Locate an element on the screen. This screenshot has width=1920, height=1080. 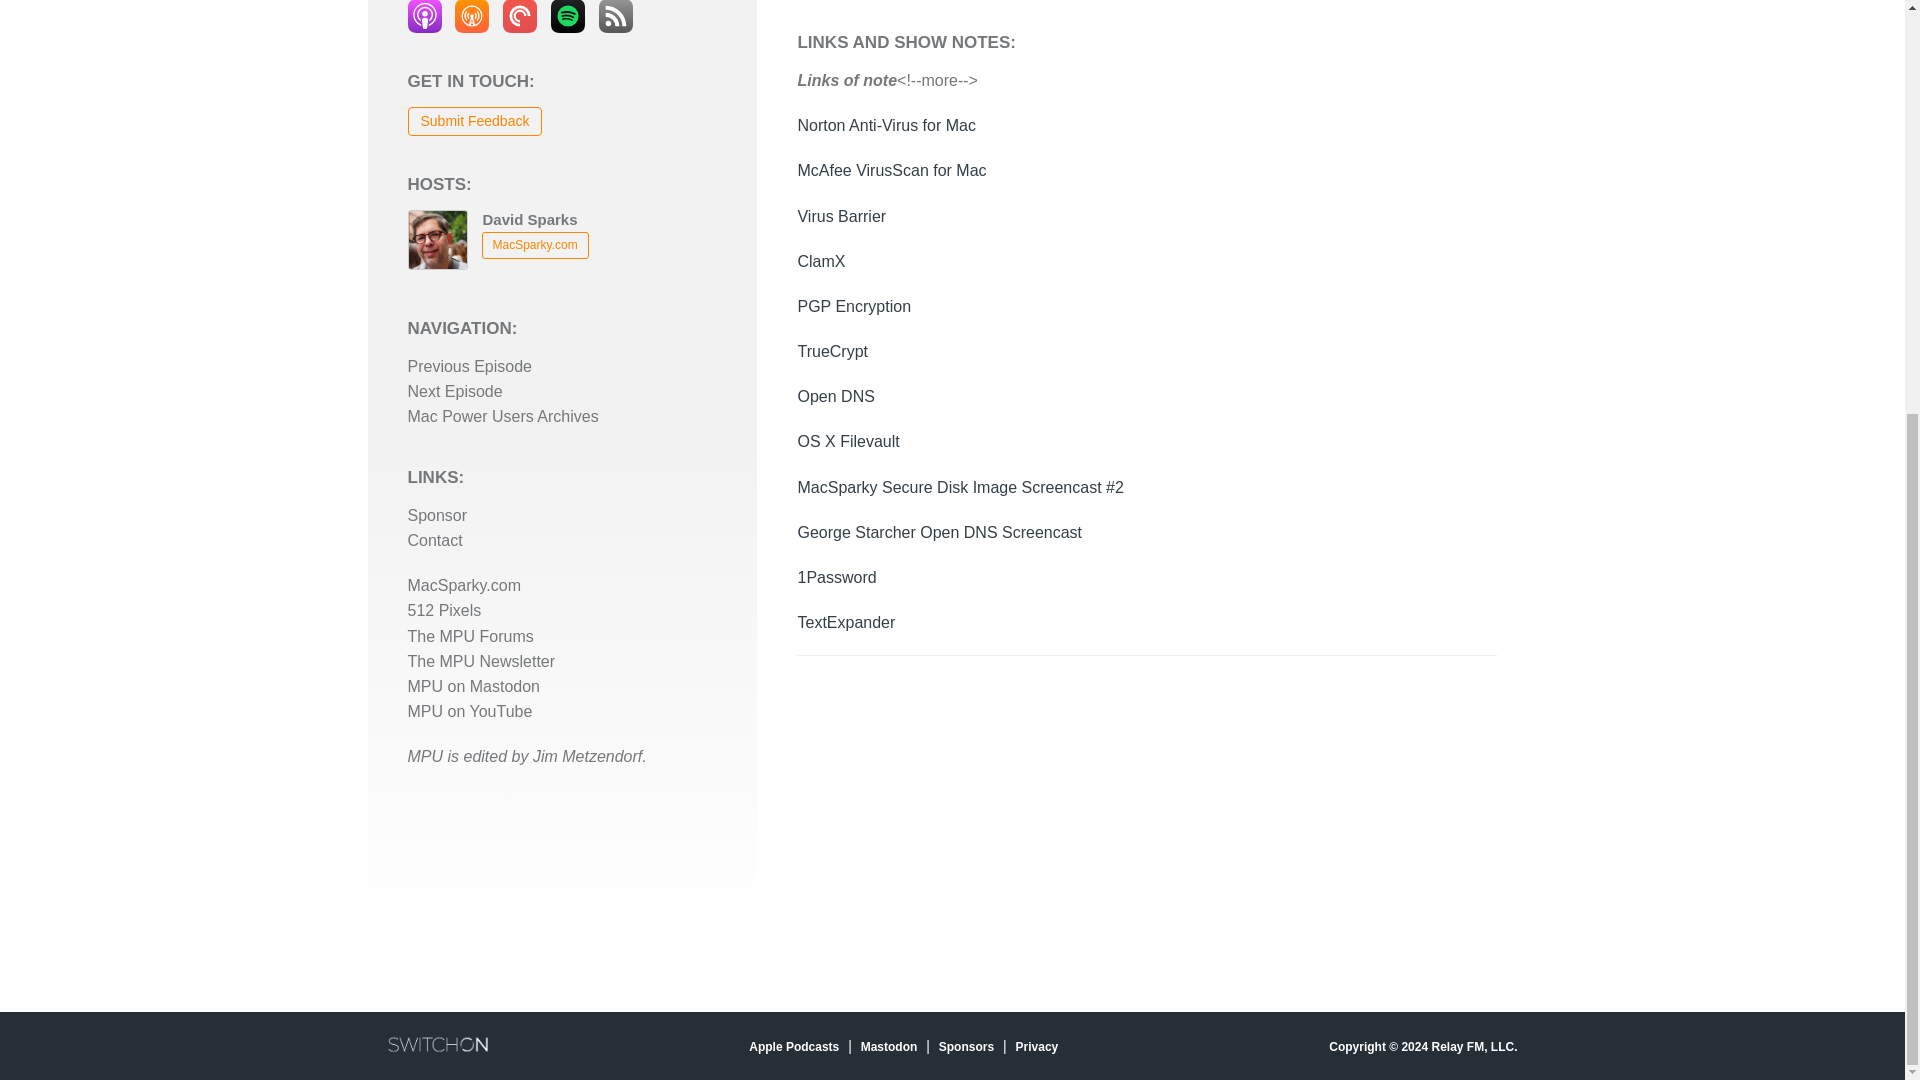
Mac Power Users Archives is located at coordinates (503, 416).